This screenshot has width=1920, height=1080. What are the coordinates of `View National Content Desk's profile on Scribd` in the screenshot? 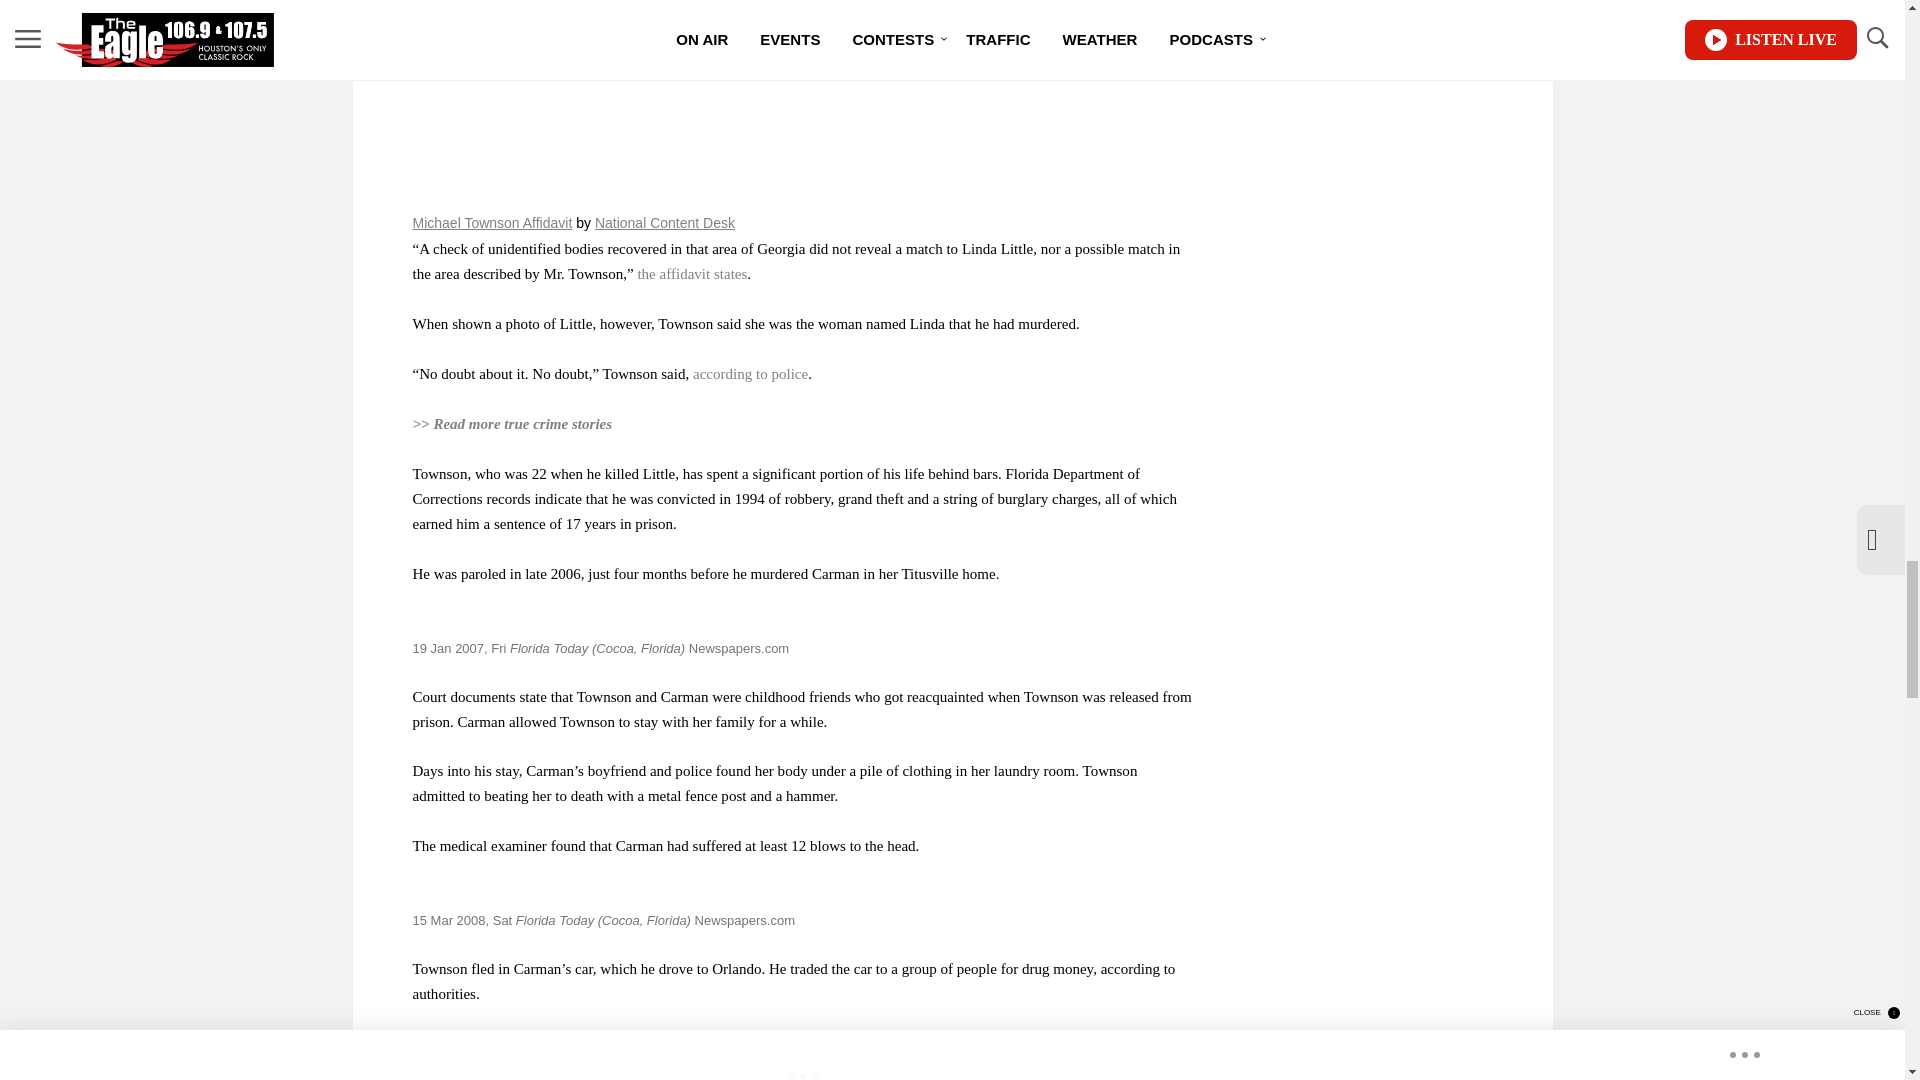 It's located at (665, 222).